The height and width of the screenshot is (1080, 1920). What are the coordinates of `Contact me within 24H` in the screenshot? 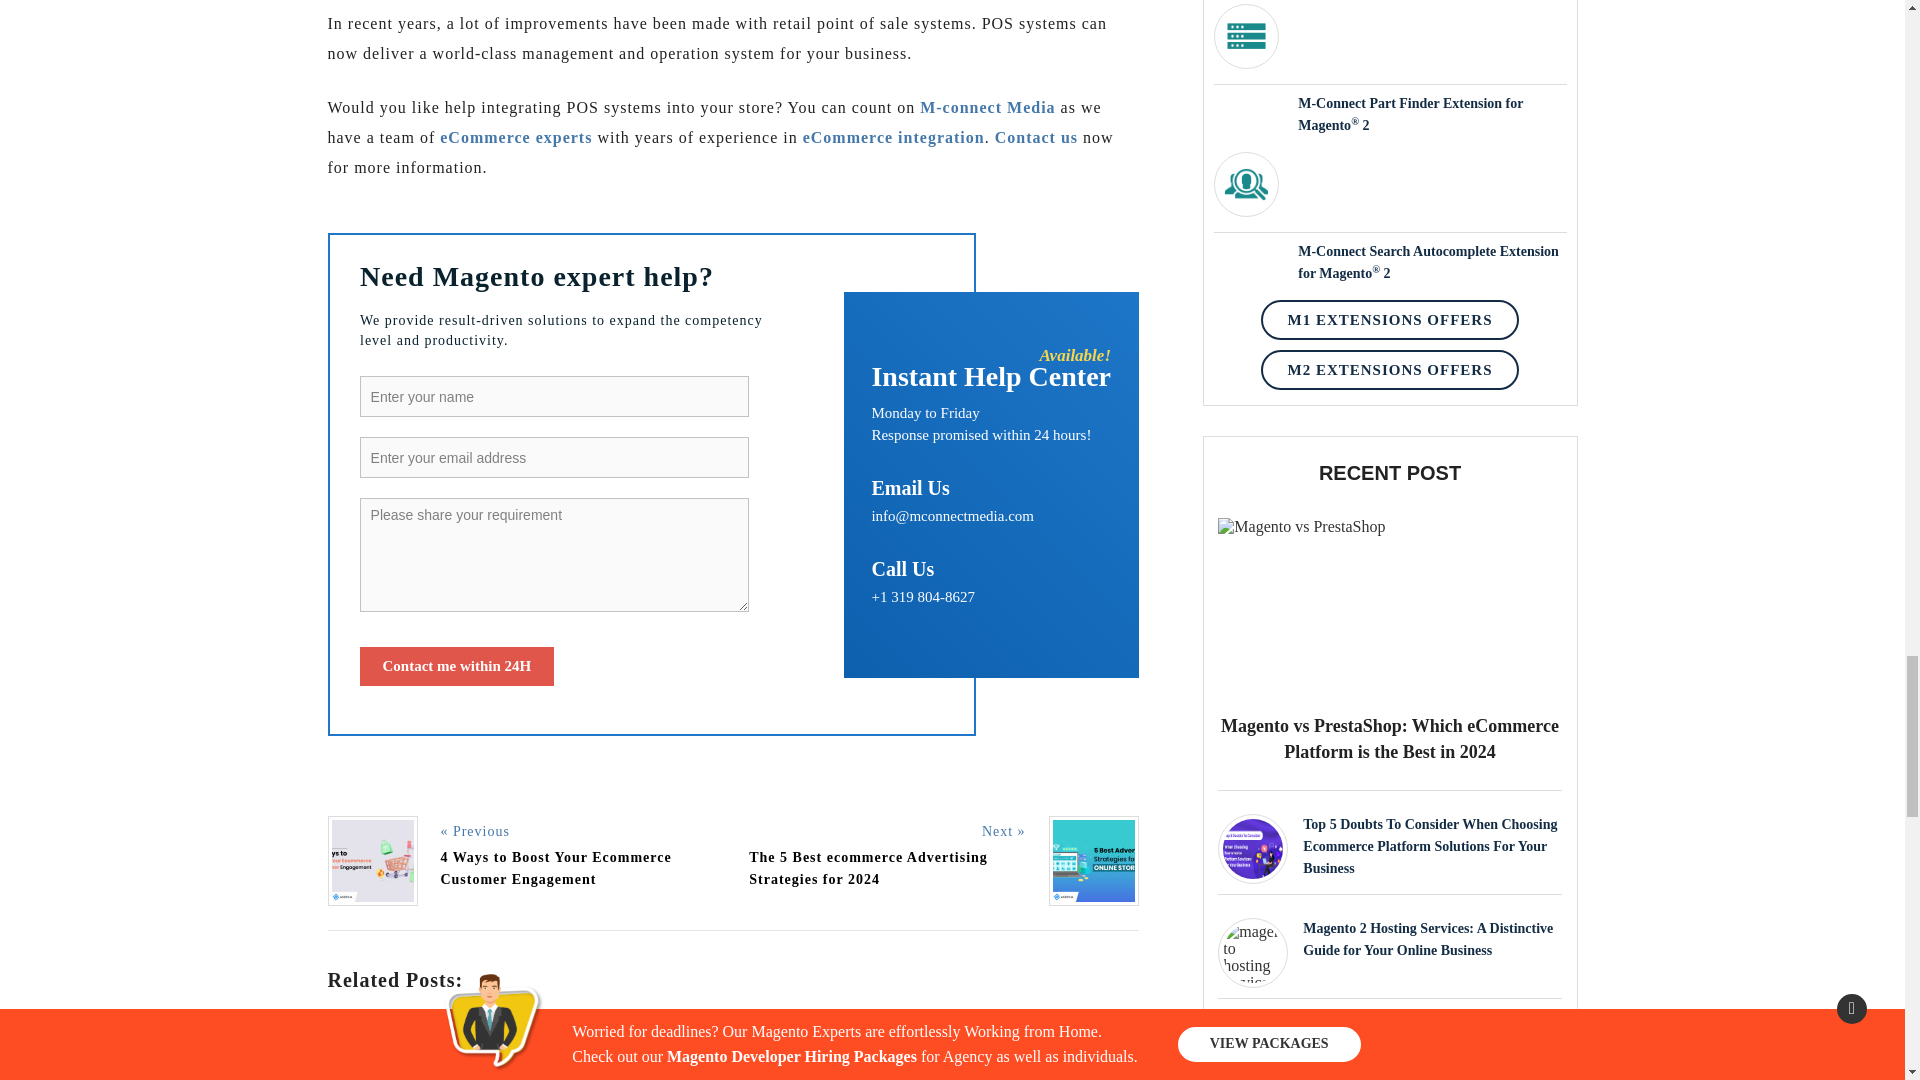 It's located at (457, 666).